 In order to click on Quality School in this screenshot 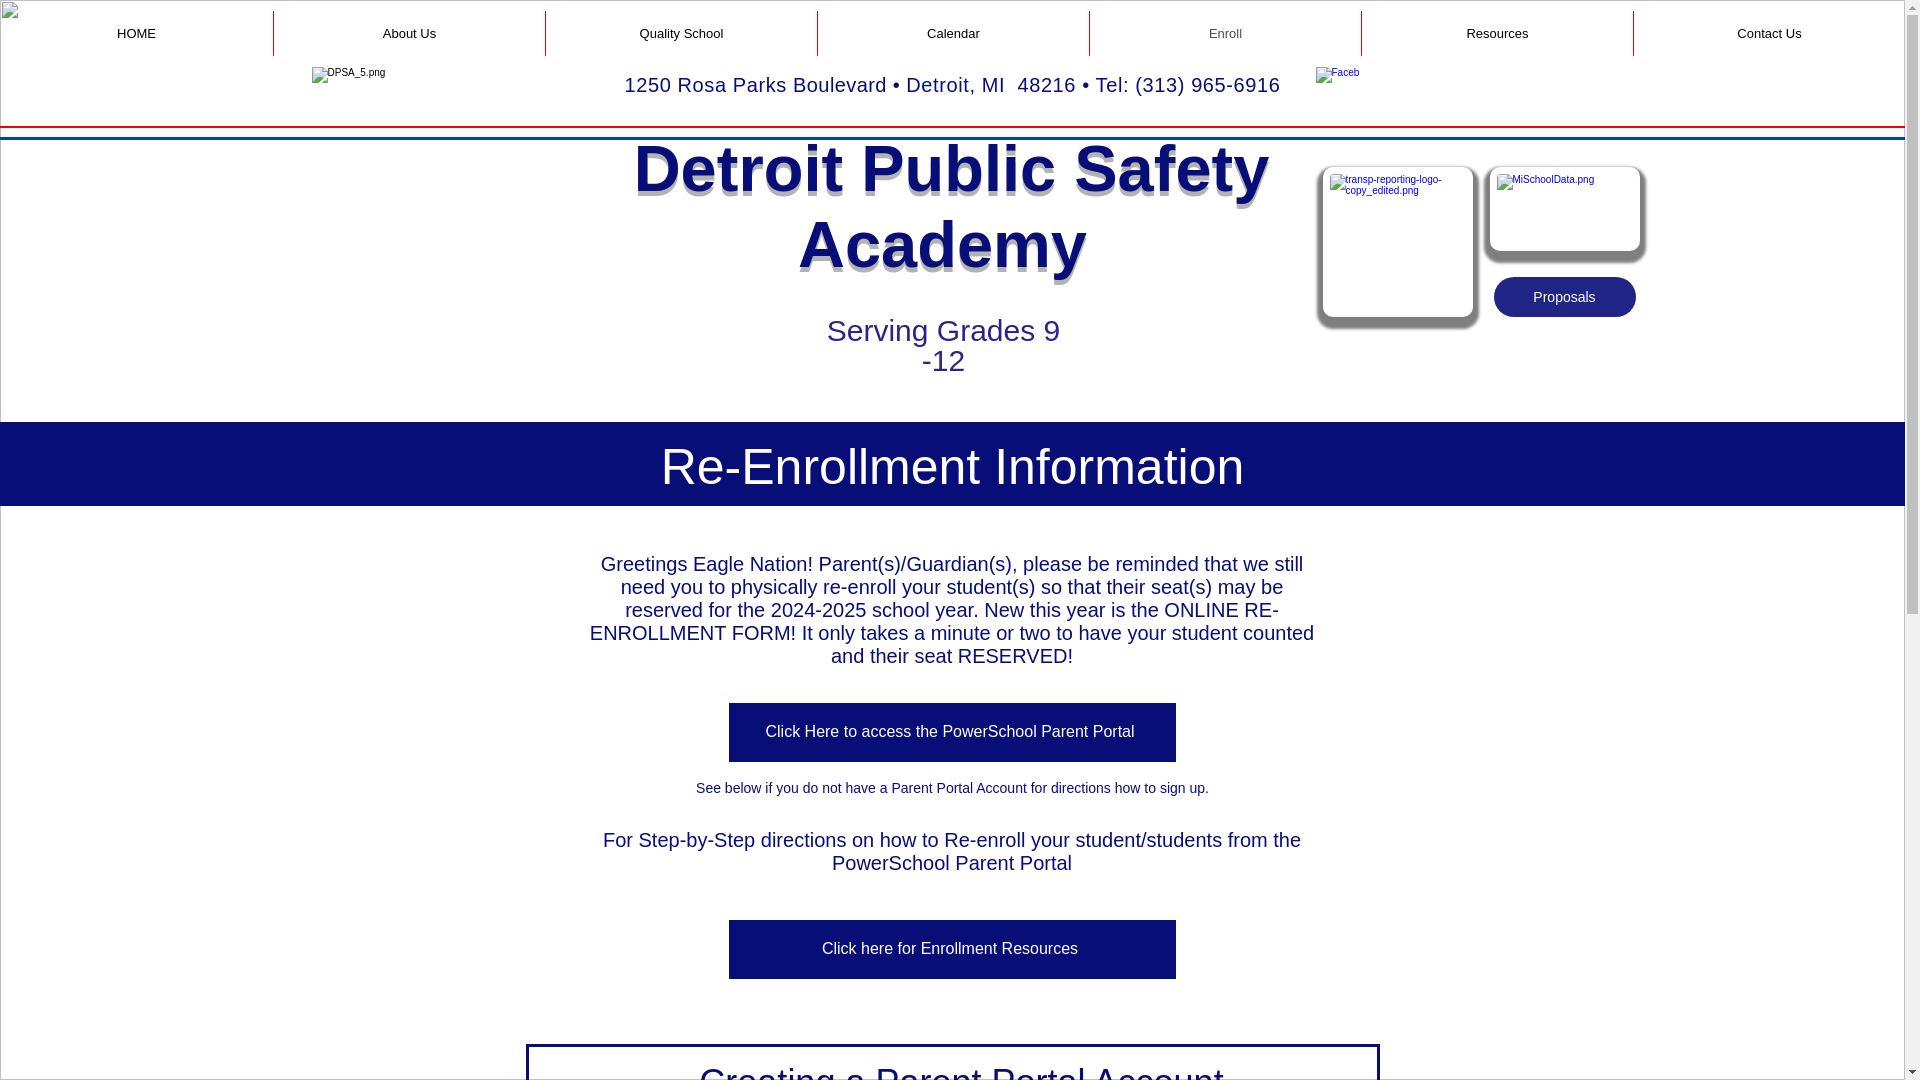, I will do `click(681, 33)`.